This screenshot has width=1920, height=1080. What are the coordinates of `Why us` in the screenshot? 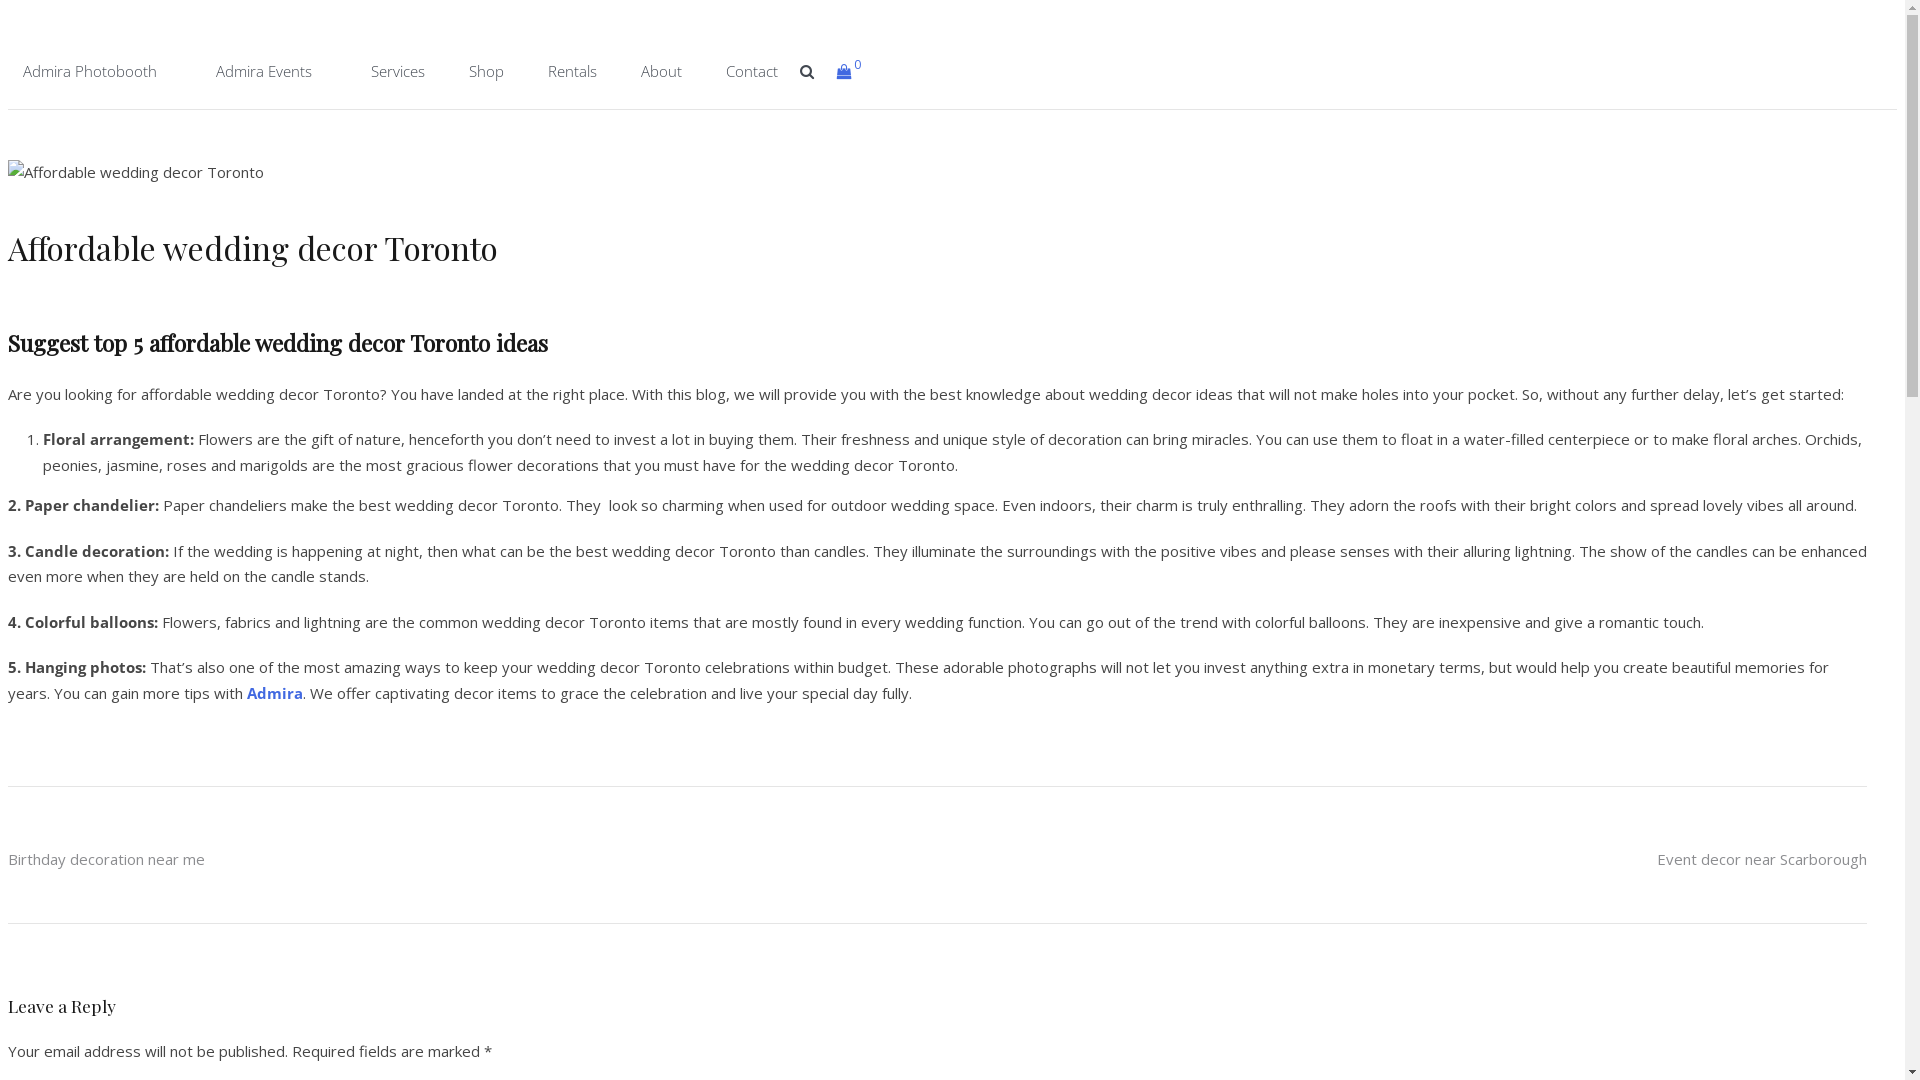 It's located at (134, 288).